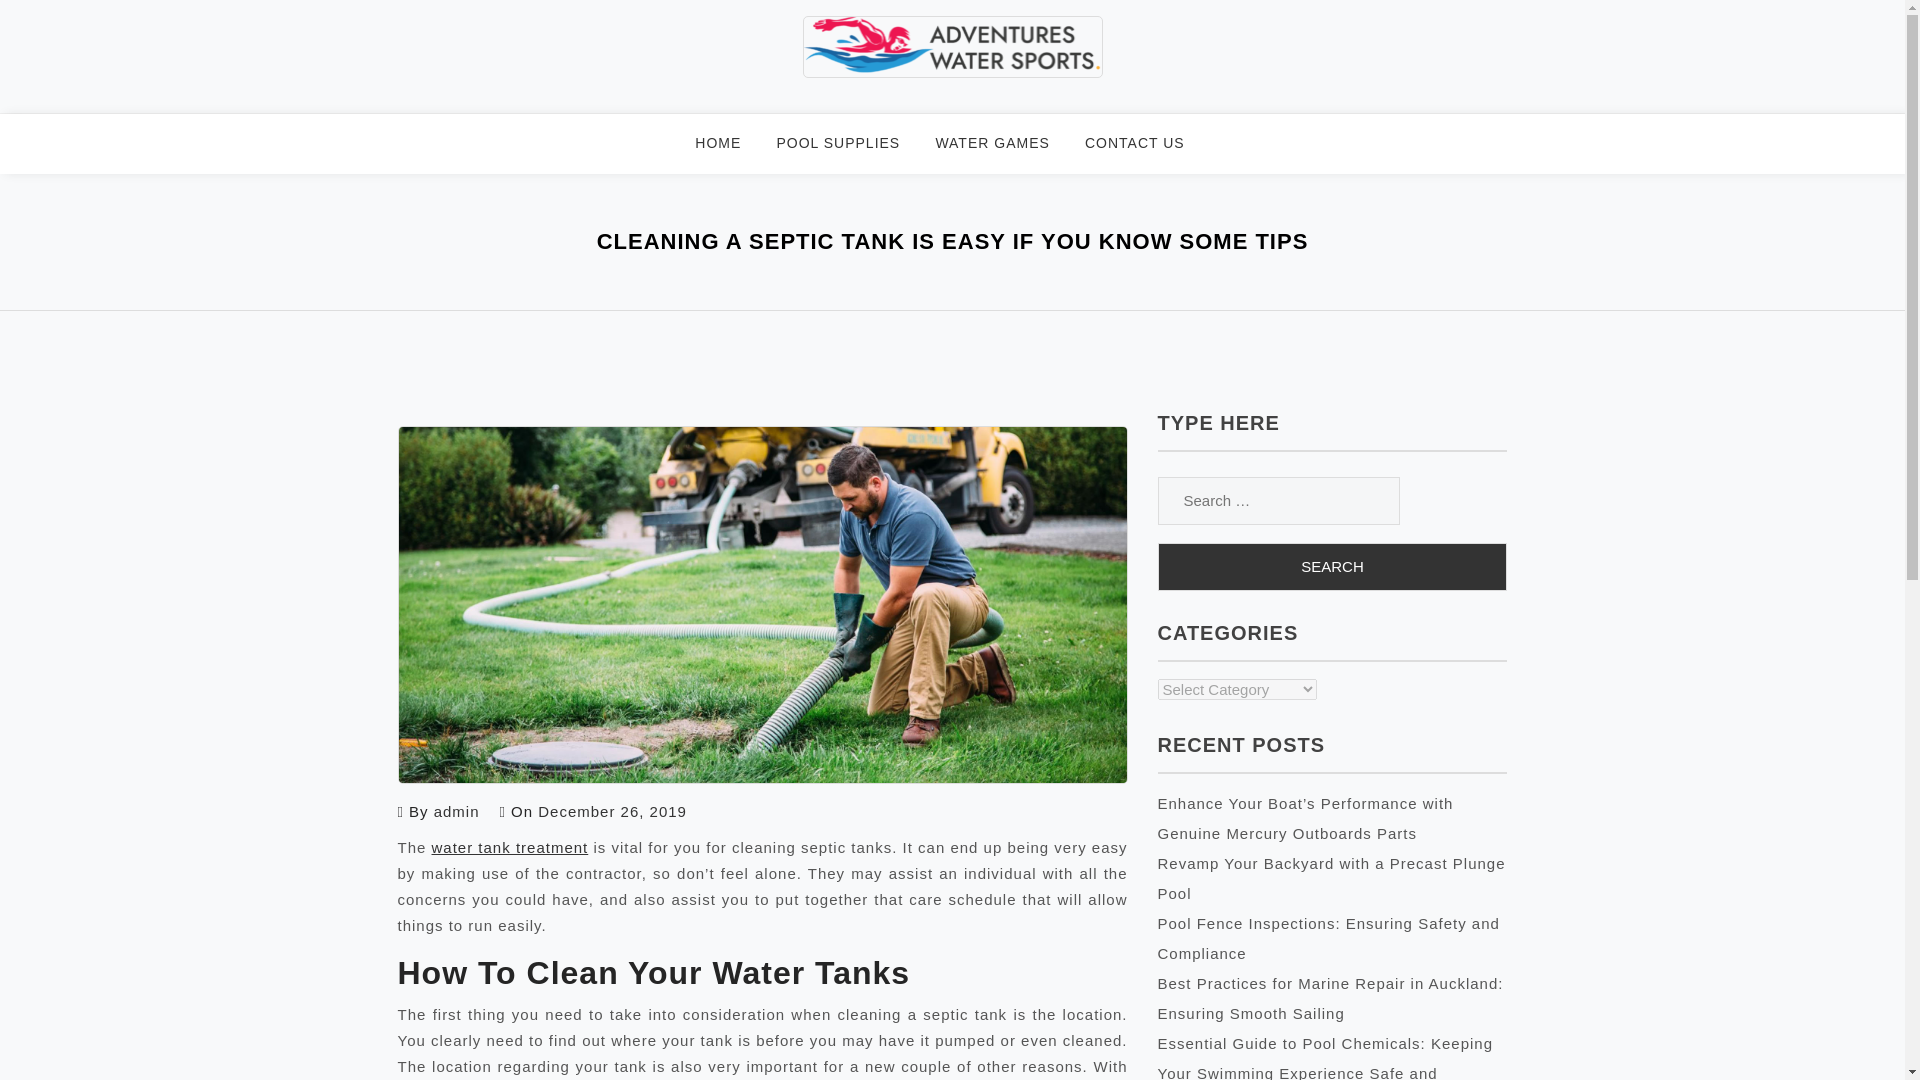 The image size is (1920, 1080). I want to click on Search, so click(1332, 566).